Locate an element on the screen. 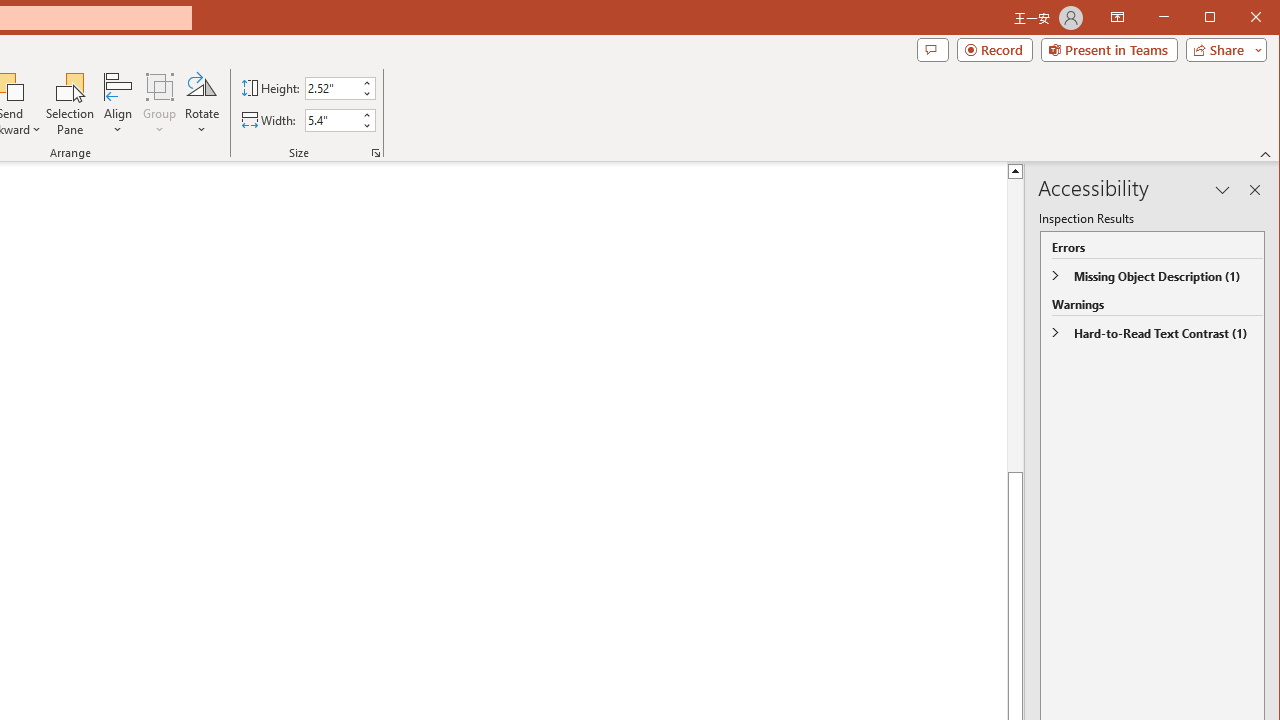 The height and width of the screenshot is (720, 1280). Group is located at coordinates (160, 104).